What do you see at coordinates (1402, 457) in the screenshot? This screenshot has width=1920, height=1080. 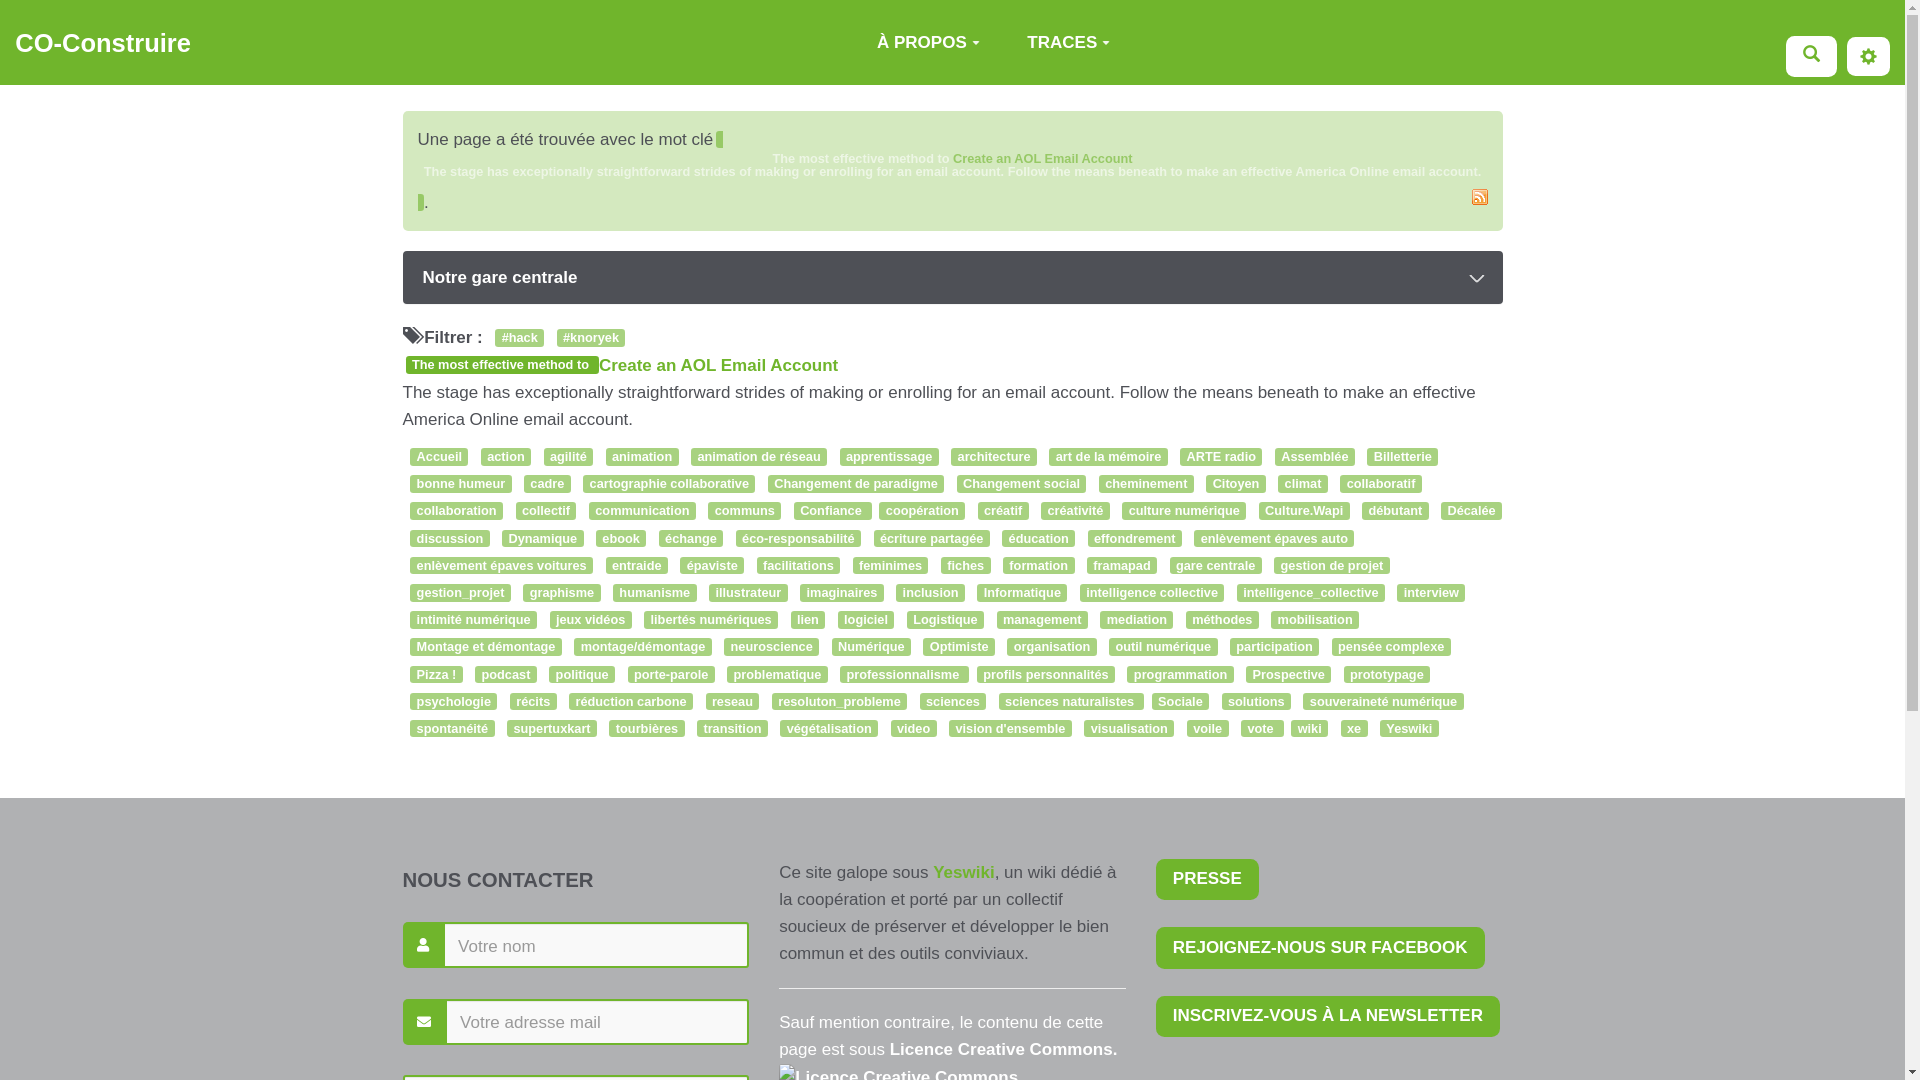 I see `Billetterie` at bounding box center [1402, 457].